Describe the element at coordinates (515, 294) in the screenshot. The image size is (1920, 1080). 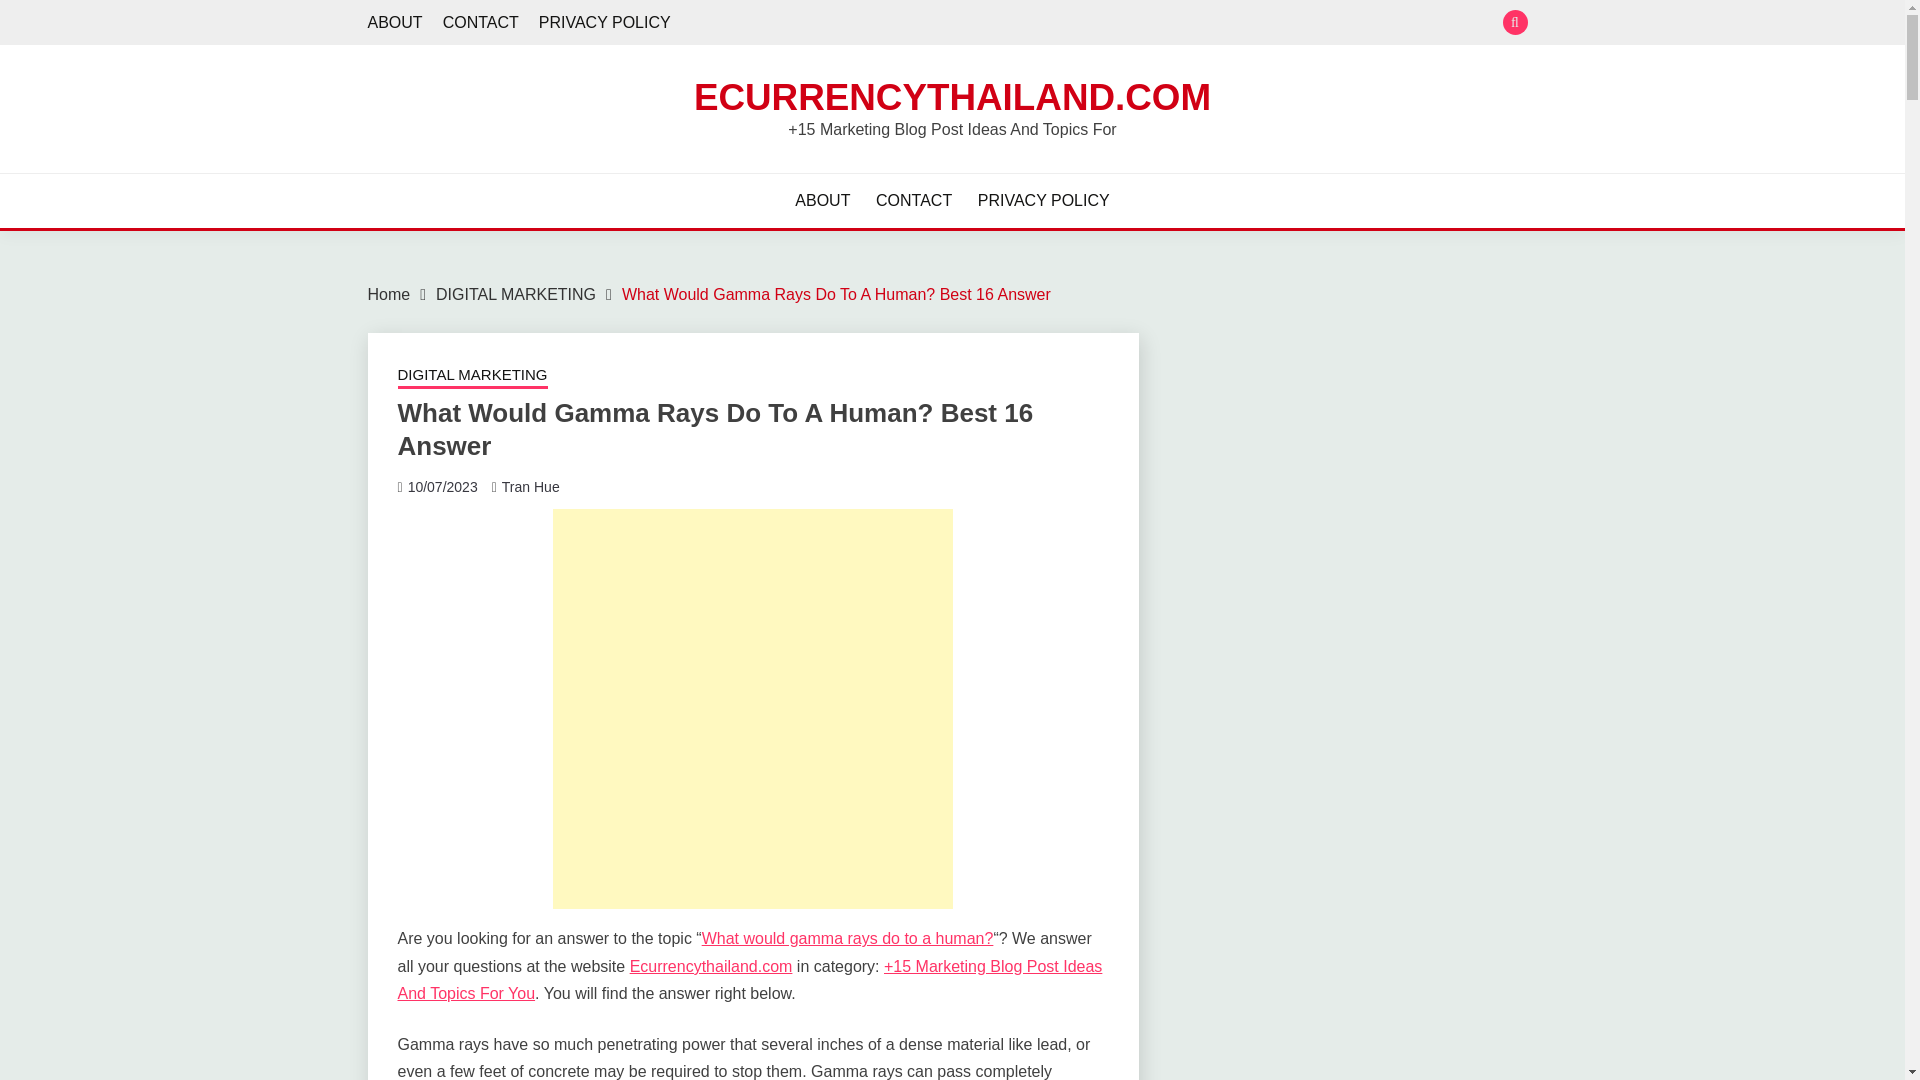
I see `DIGITAL MARKETING` at that location.